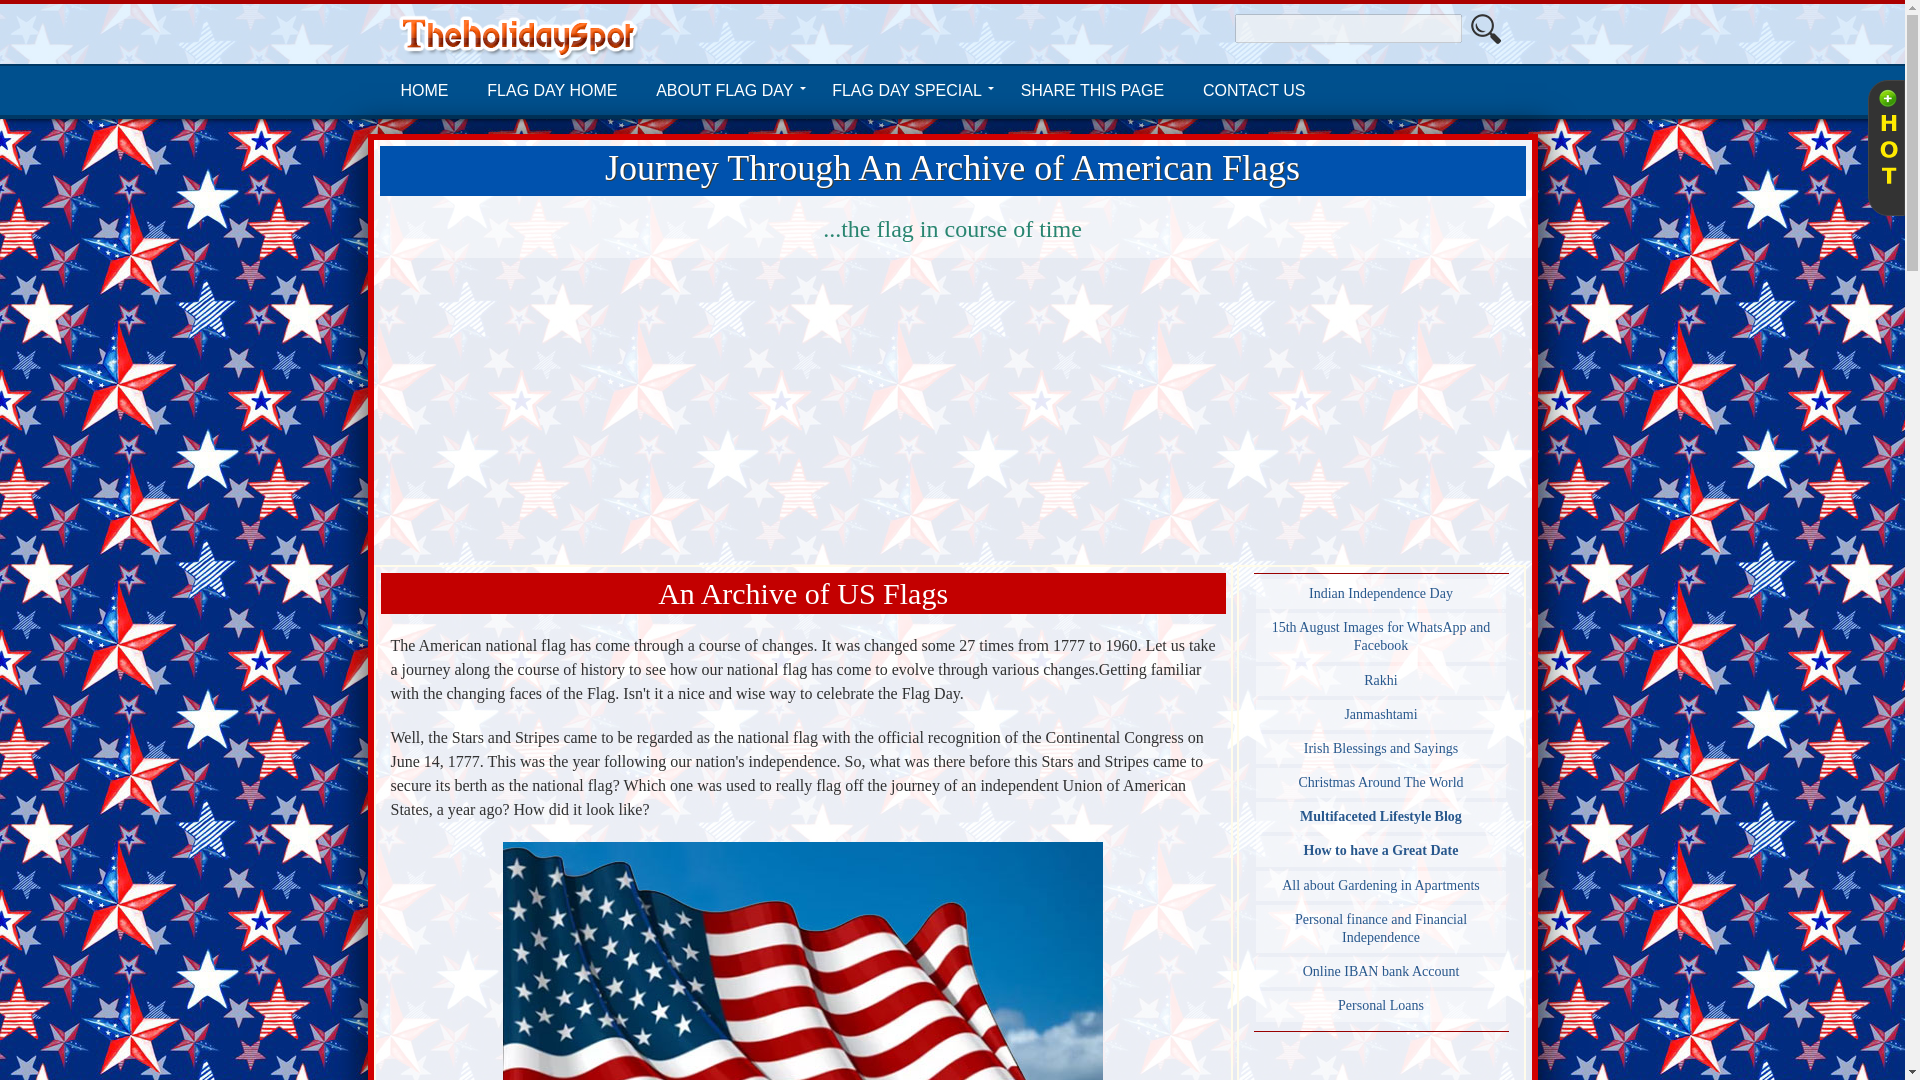  What do you see at coordinates (1381, 636) in the screenshot?
I see `15th August Images for WhatsApp and Facebook` at bounding box center [1381, 636].